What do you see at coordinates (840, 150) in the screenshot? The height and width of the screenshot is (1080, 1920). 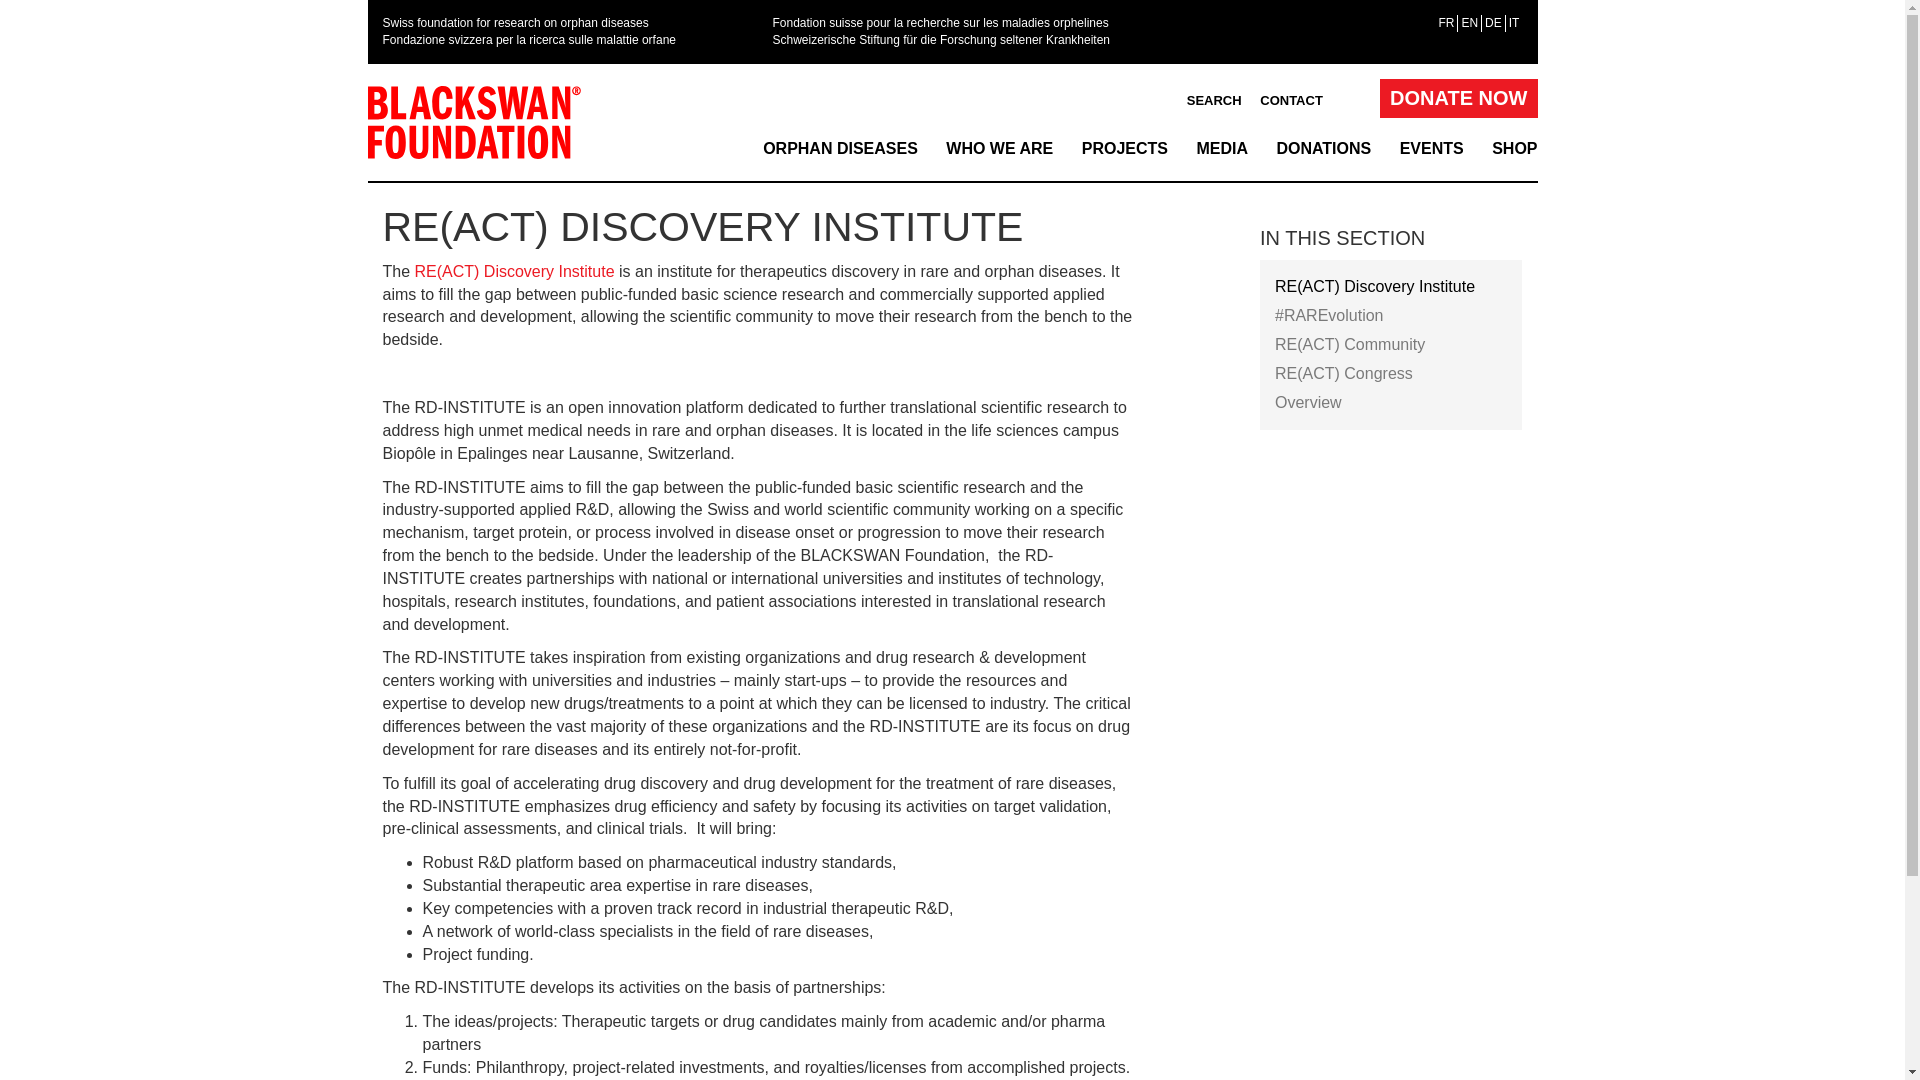 I see `ORPHAN DISEASES` at bounding box center [840, 150].